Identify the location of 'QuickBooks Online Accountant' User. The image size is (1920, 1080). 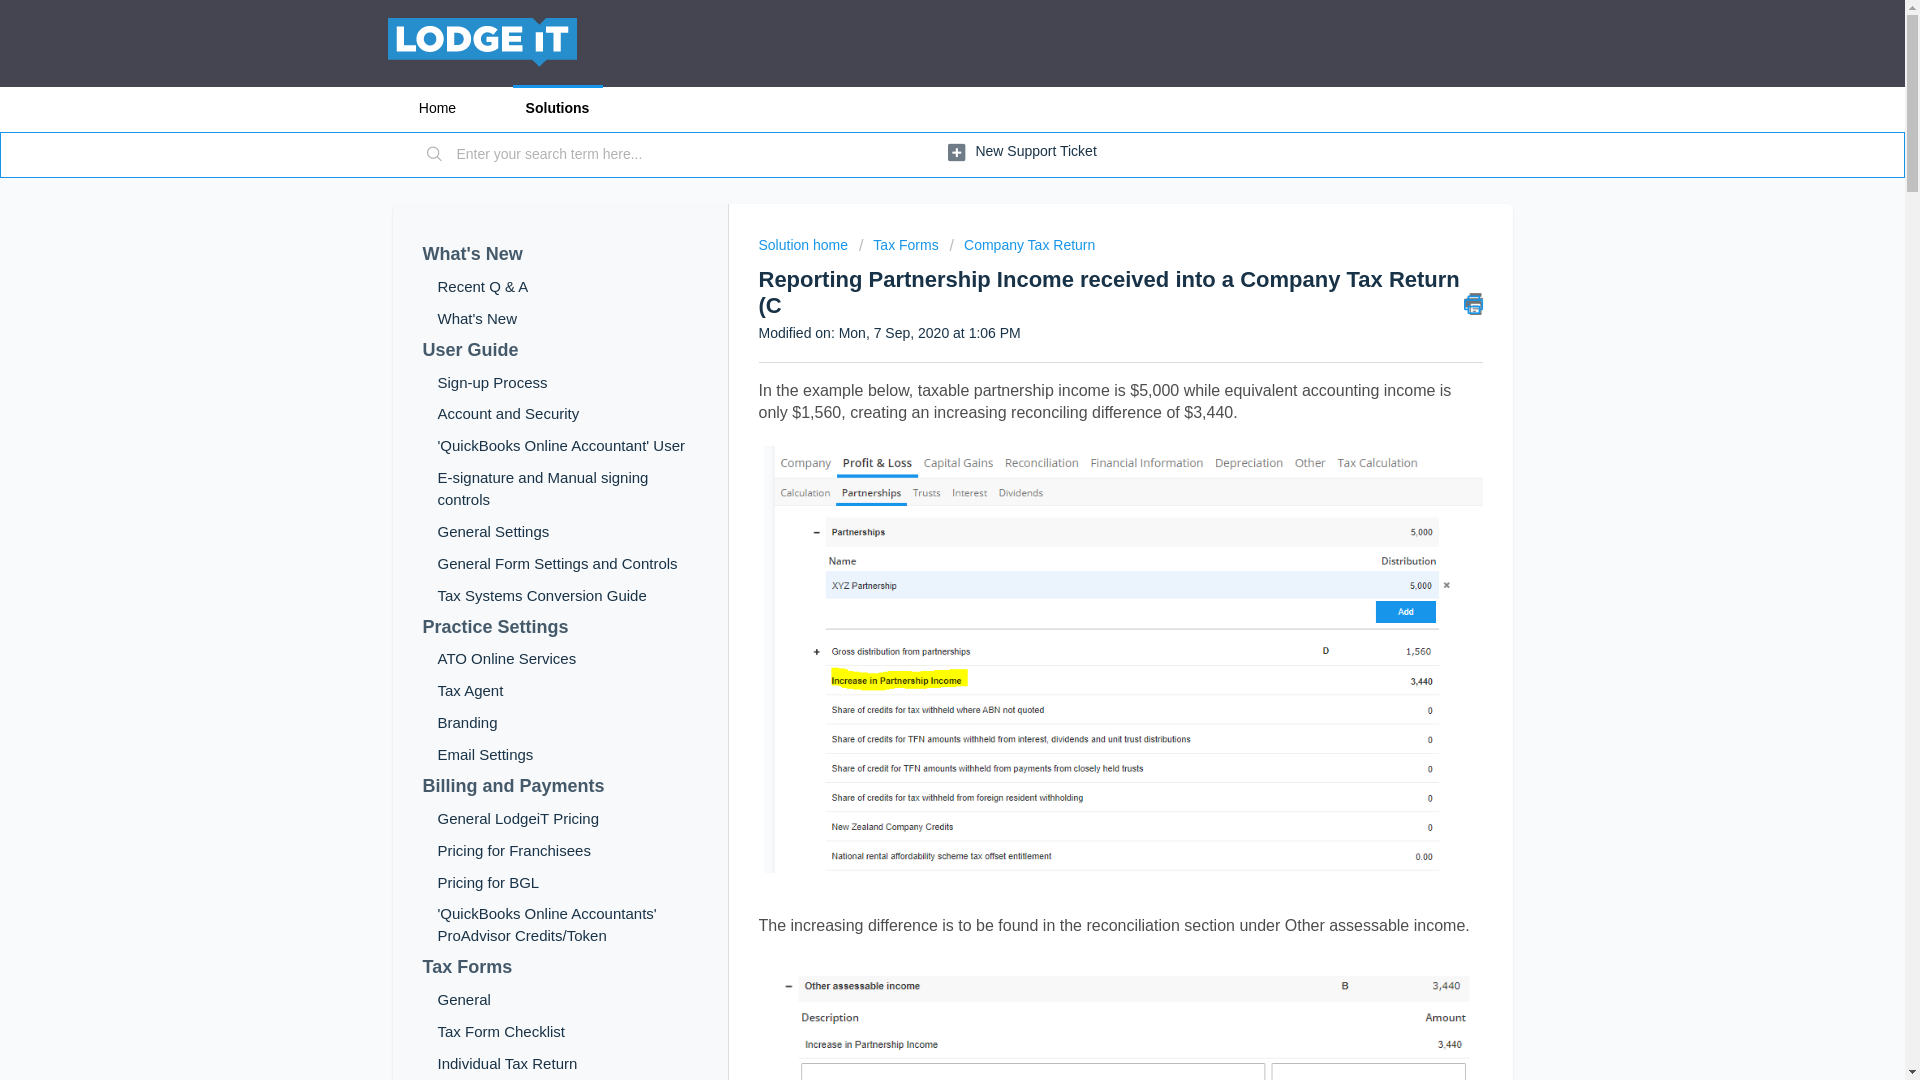
(568, 446).